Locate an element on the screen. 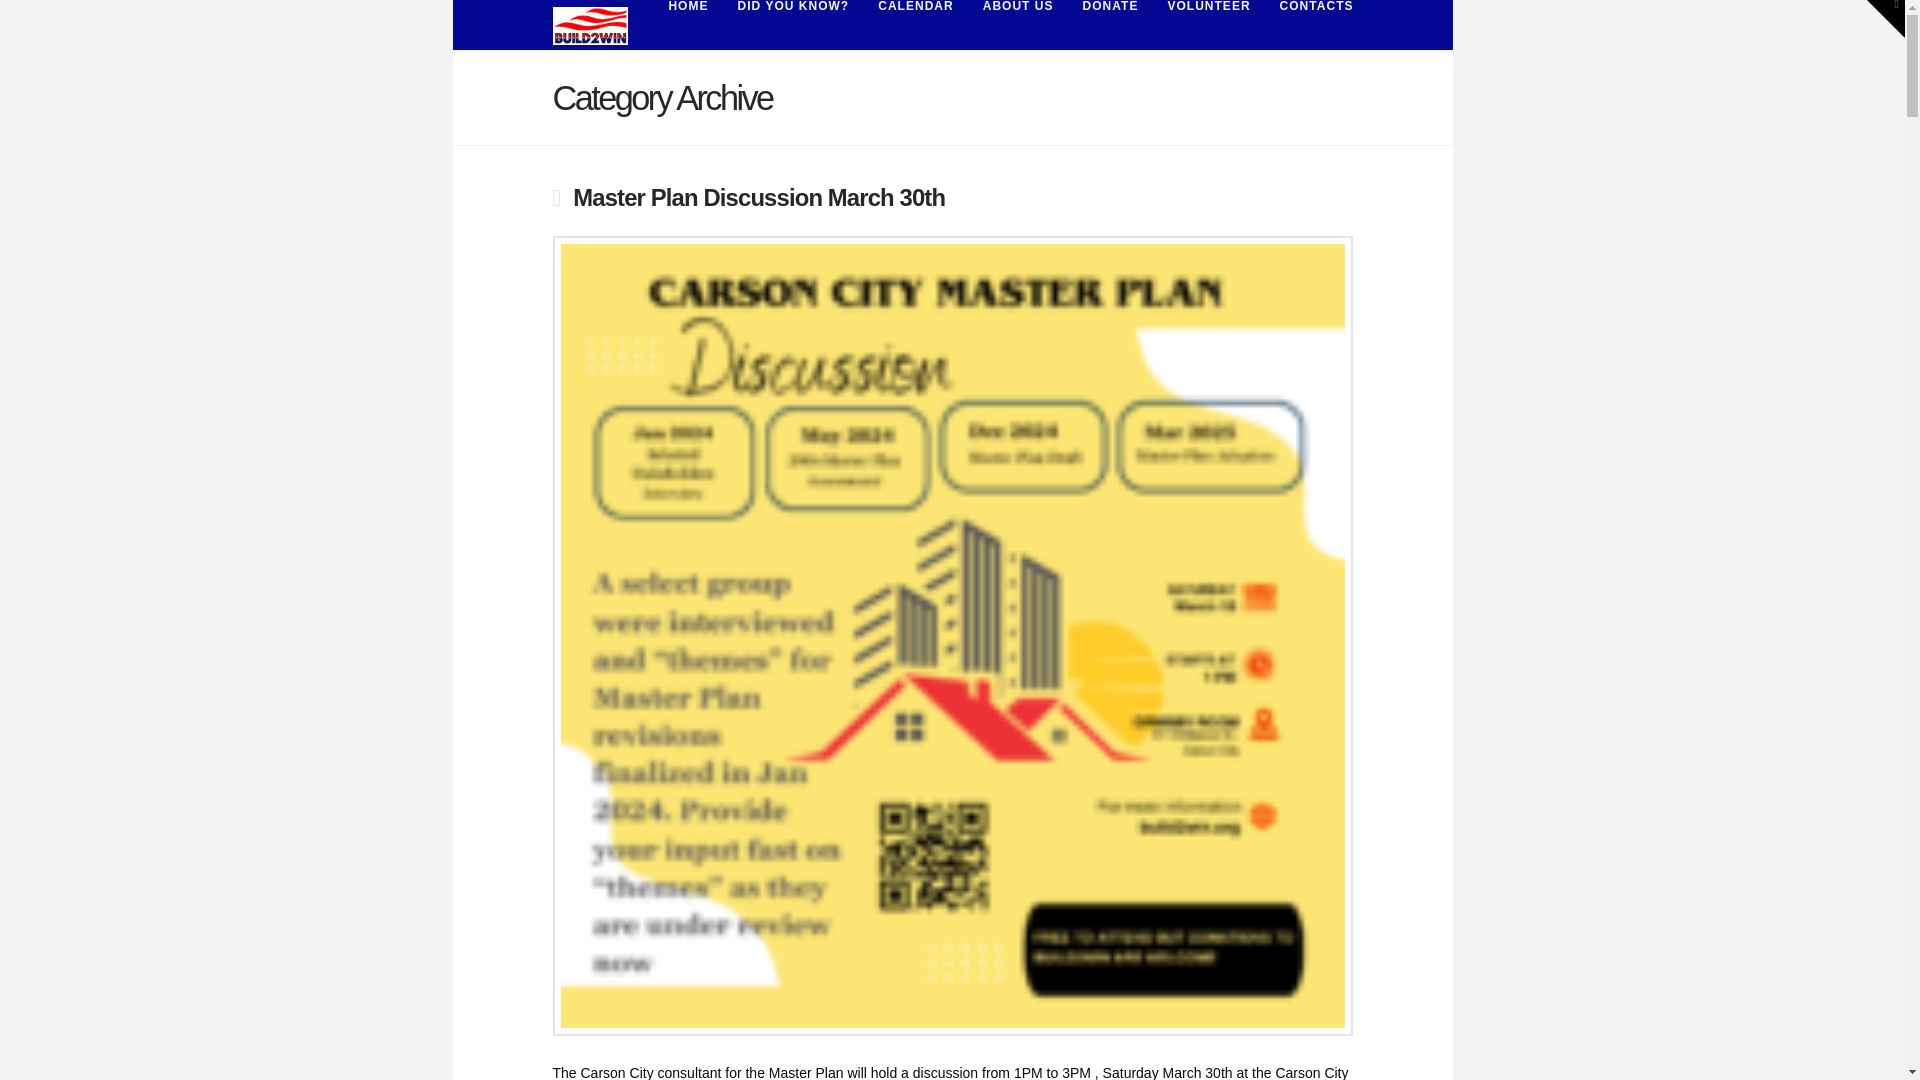 The image size is (1920, 1080). ABOUT US is located at coordinates (1017, 24).